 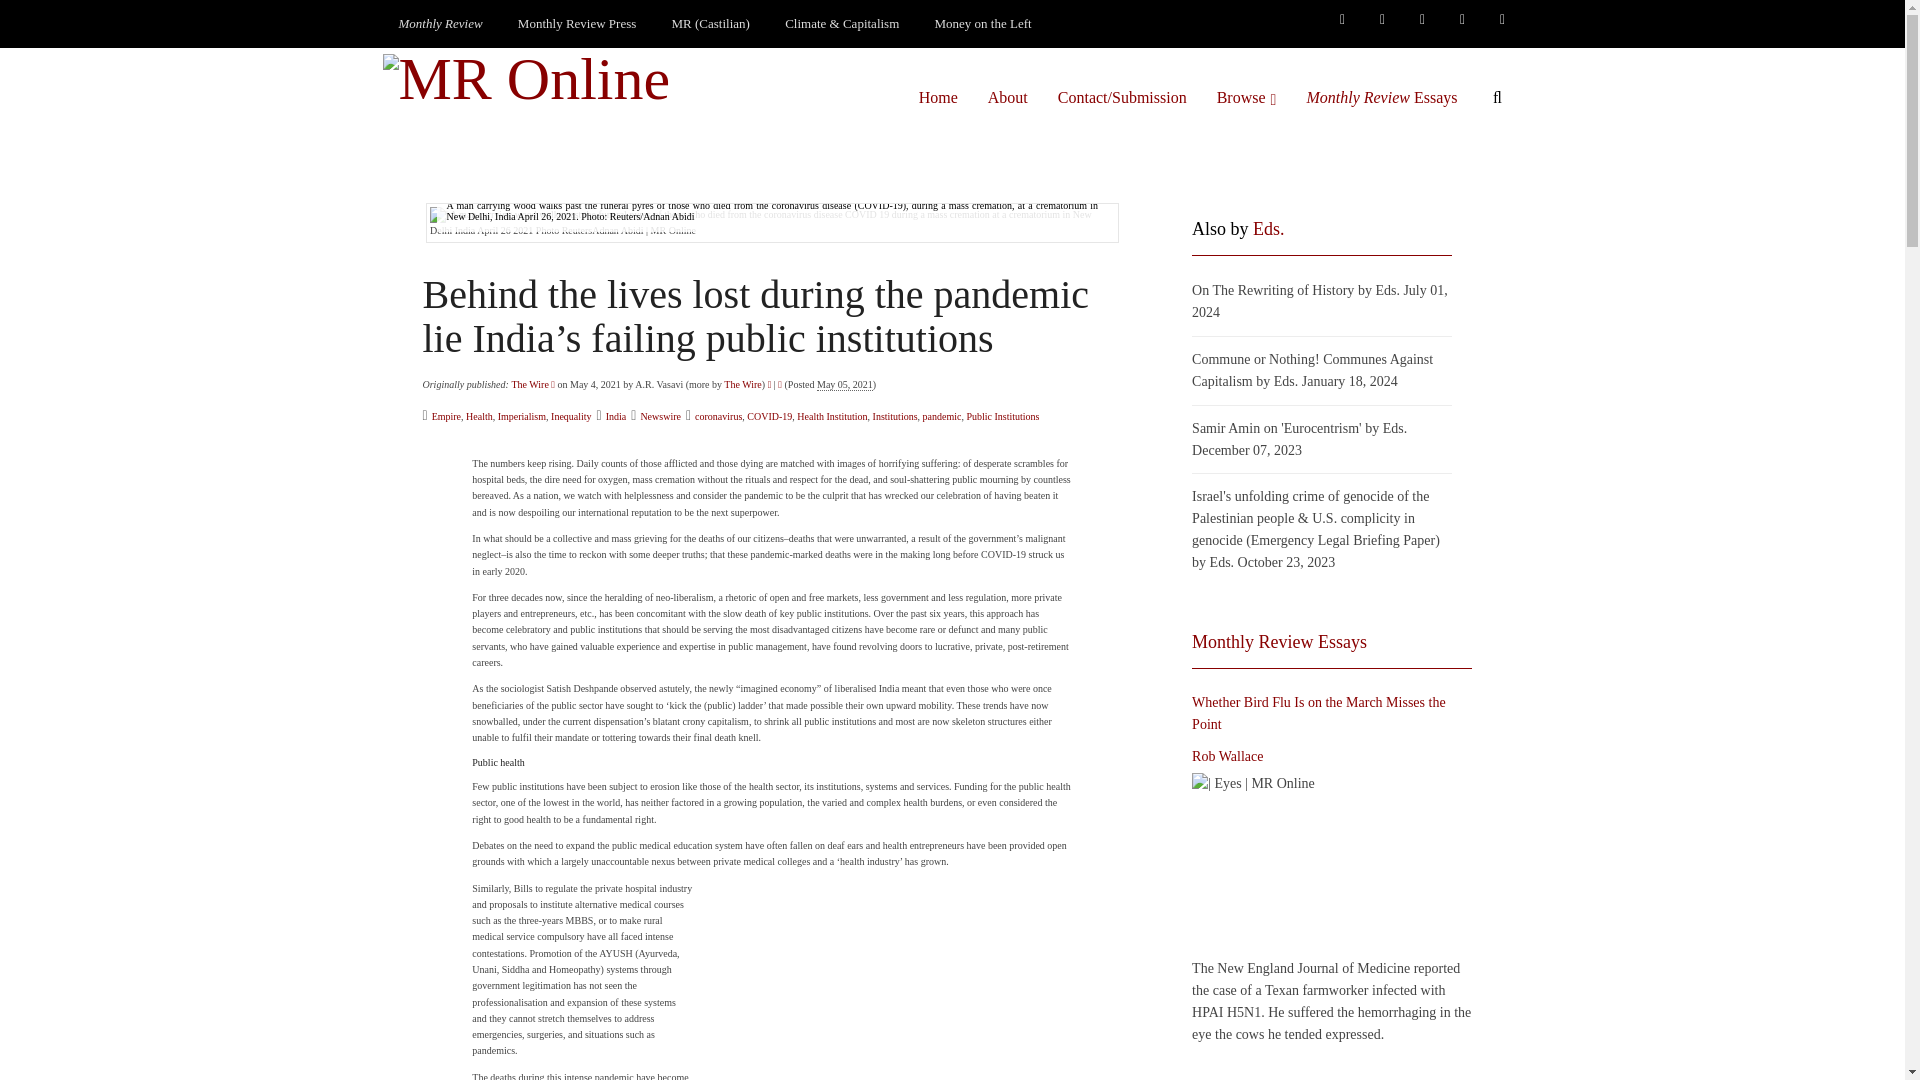 What do you see at coordinates (1008, 97) in the screenshot?
I see `About` at bounding box center [1008, 97].